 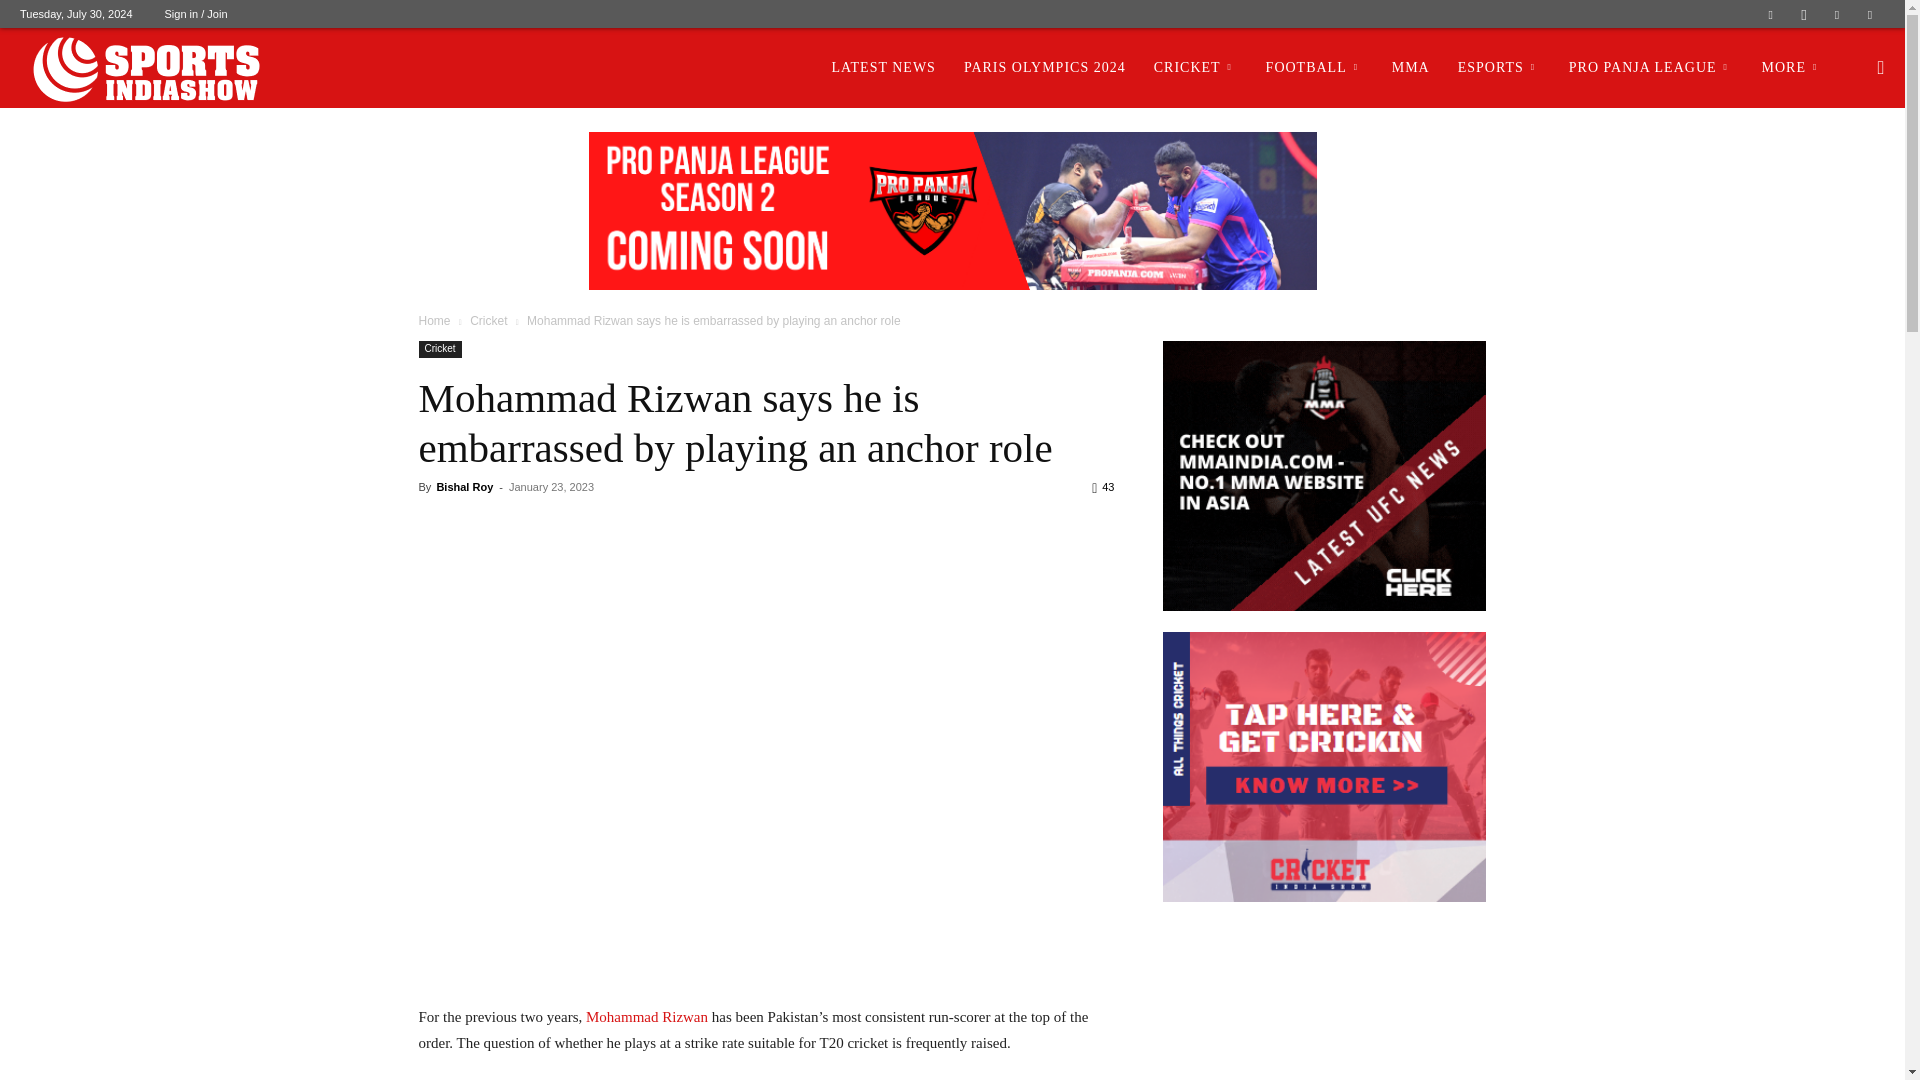 What do you see at coordinates (1870, 14) in the screenshot?
I see `Youtube` at bounding box center [1870, 14].